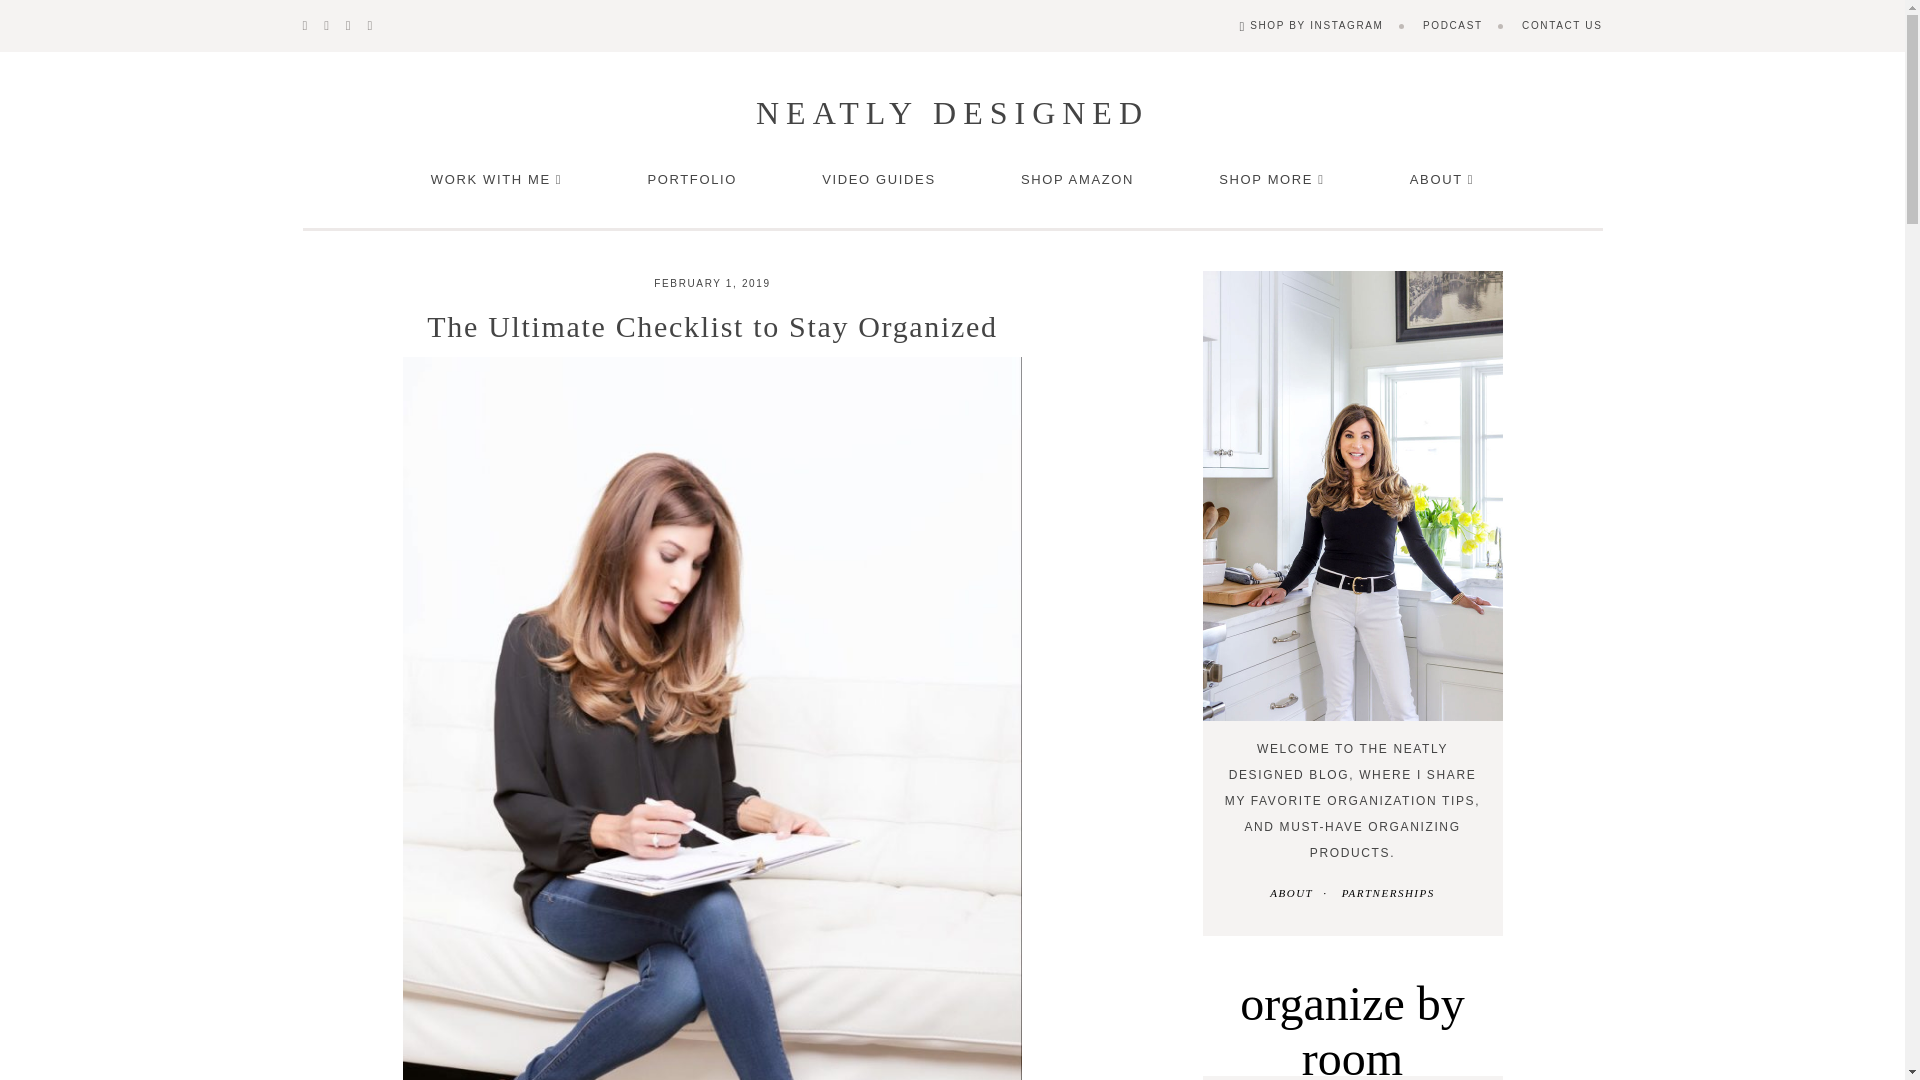  What do you see at coordinates (1078, 180) in the screenshot?
I see `SHOP AMAZON` at bounding box center [1078, 180].